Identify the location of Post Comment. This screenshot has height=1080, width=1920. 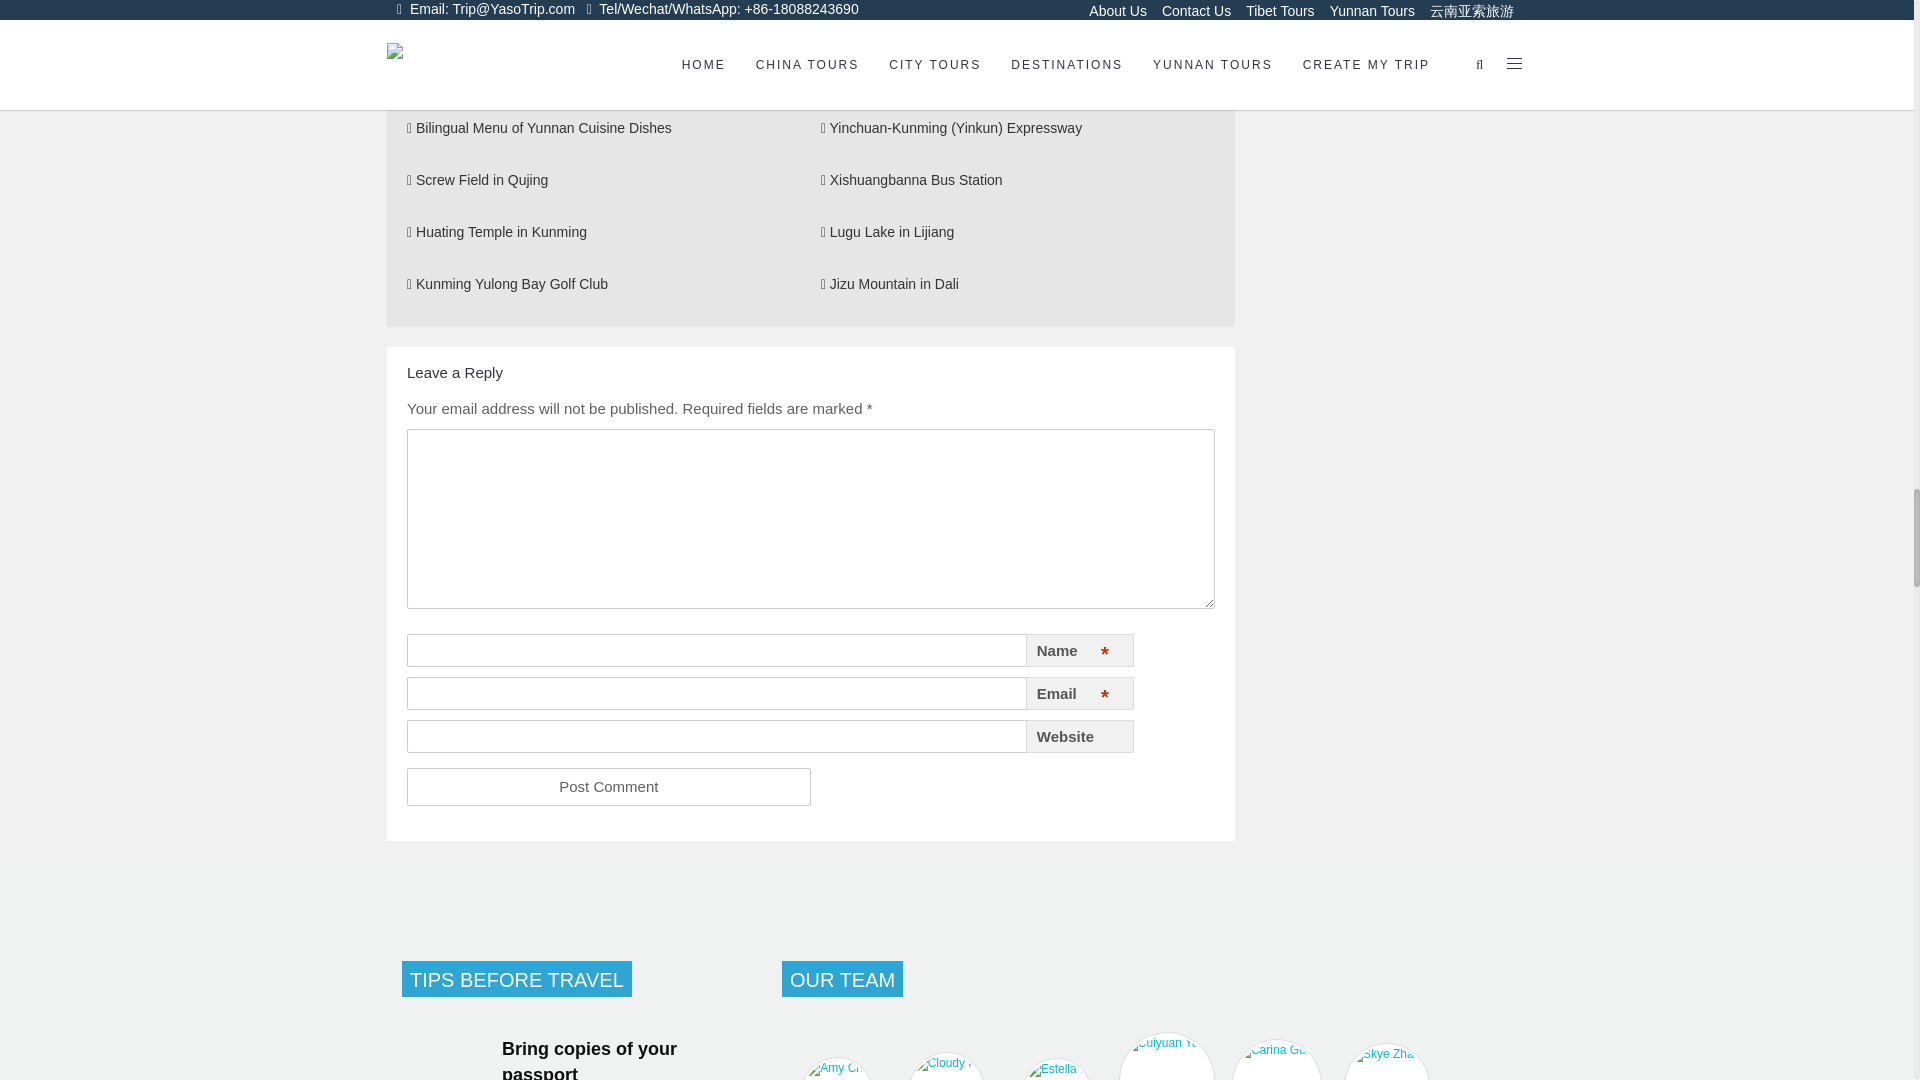
(608, 786).